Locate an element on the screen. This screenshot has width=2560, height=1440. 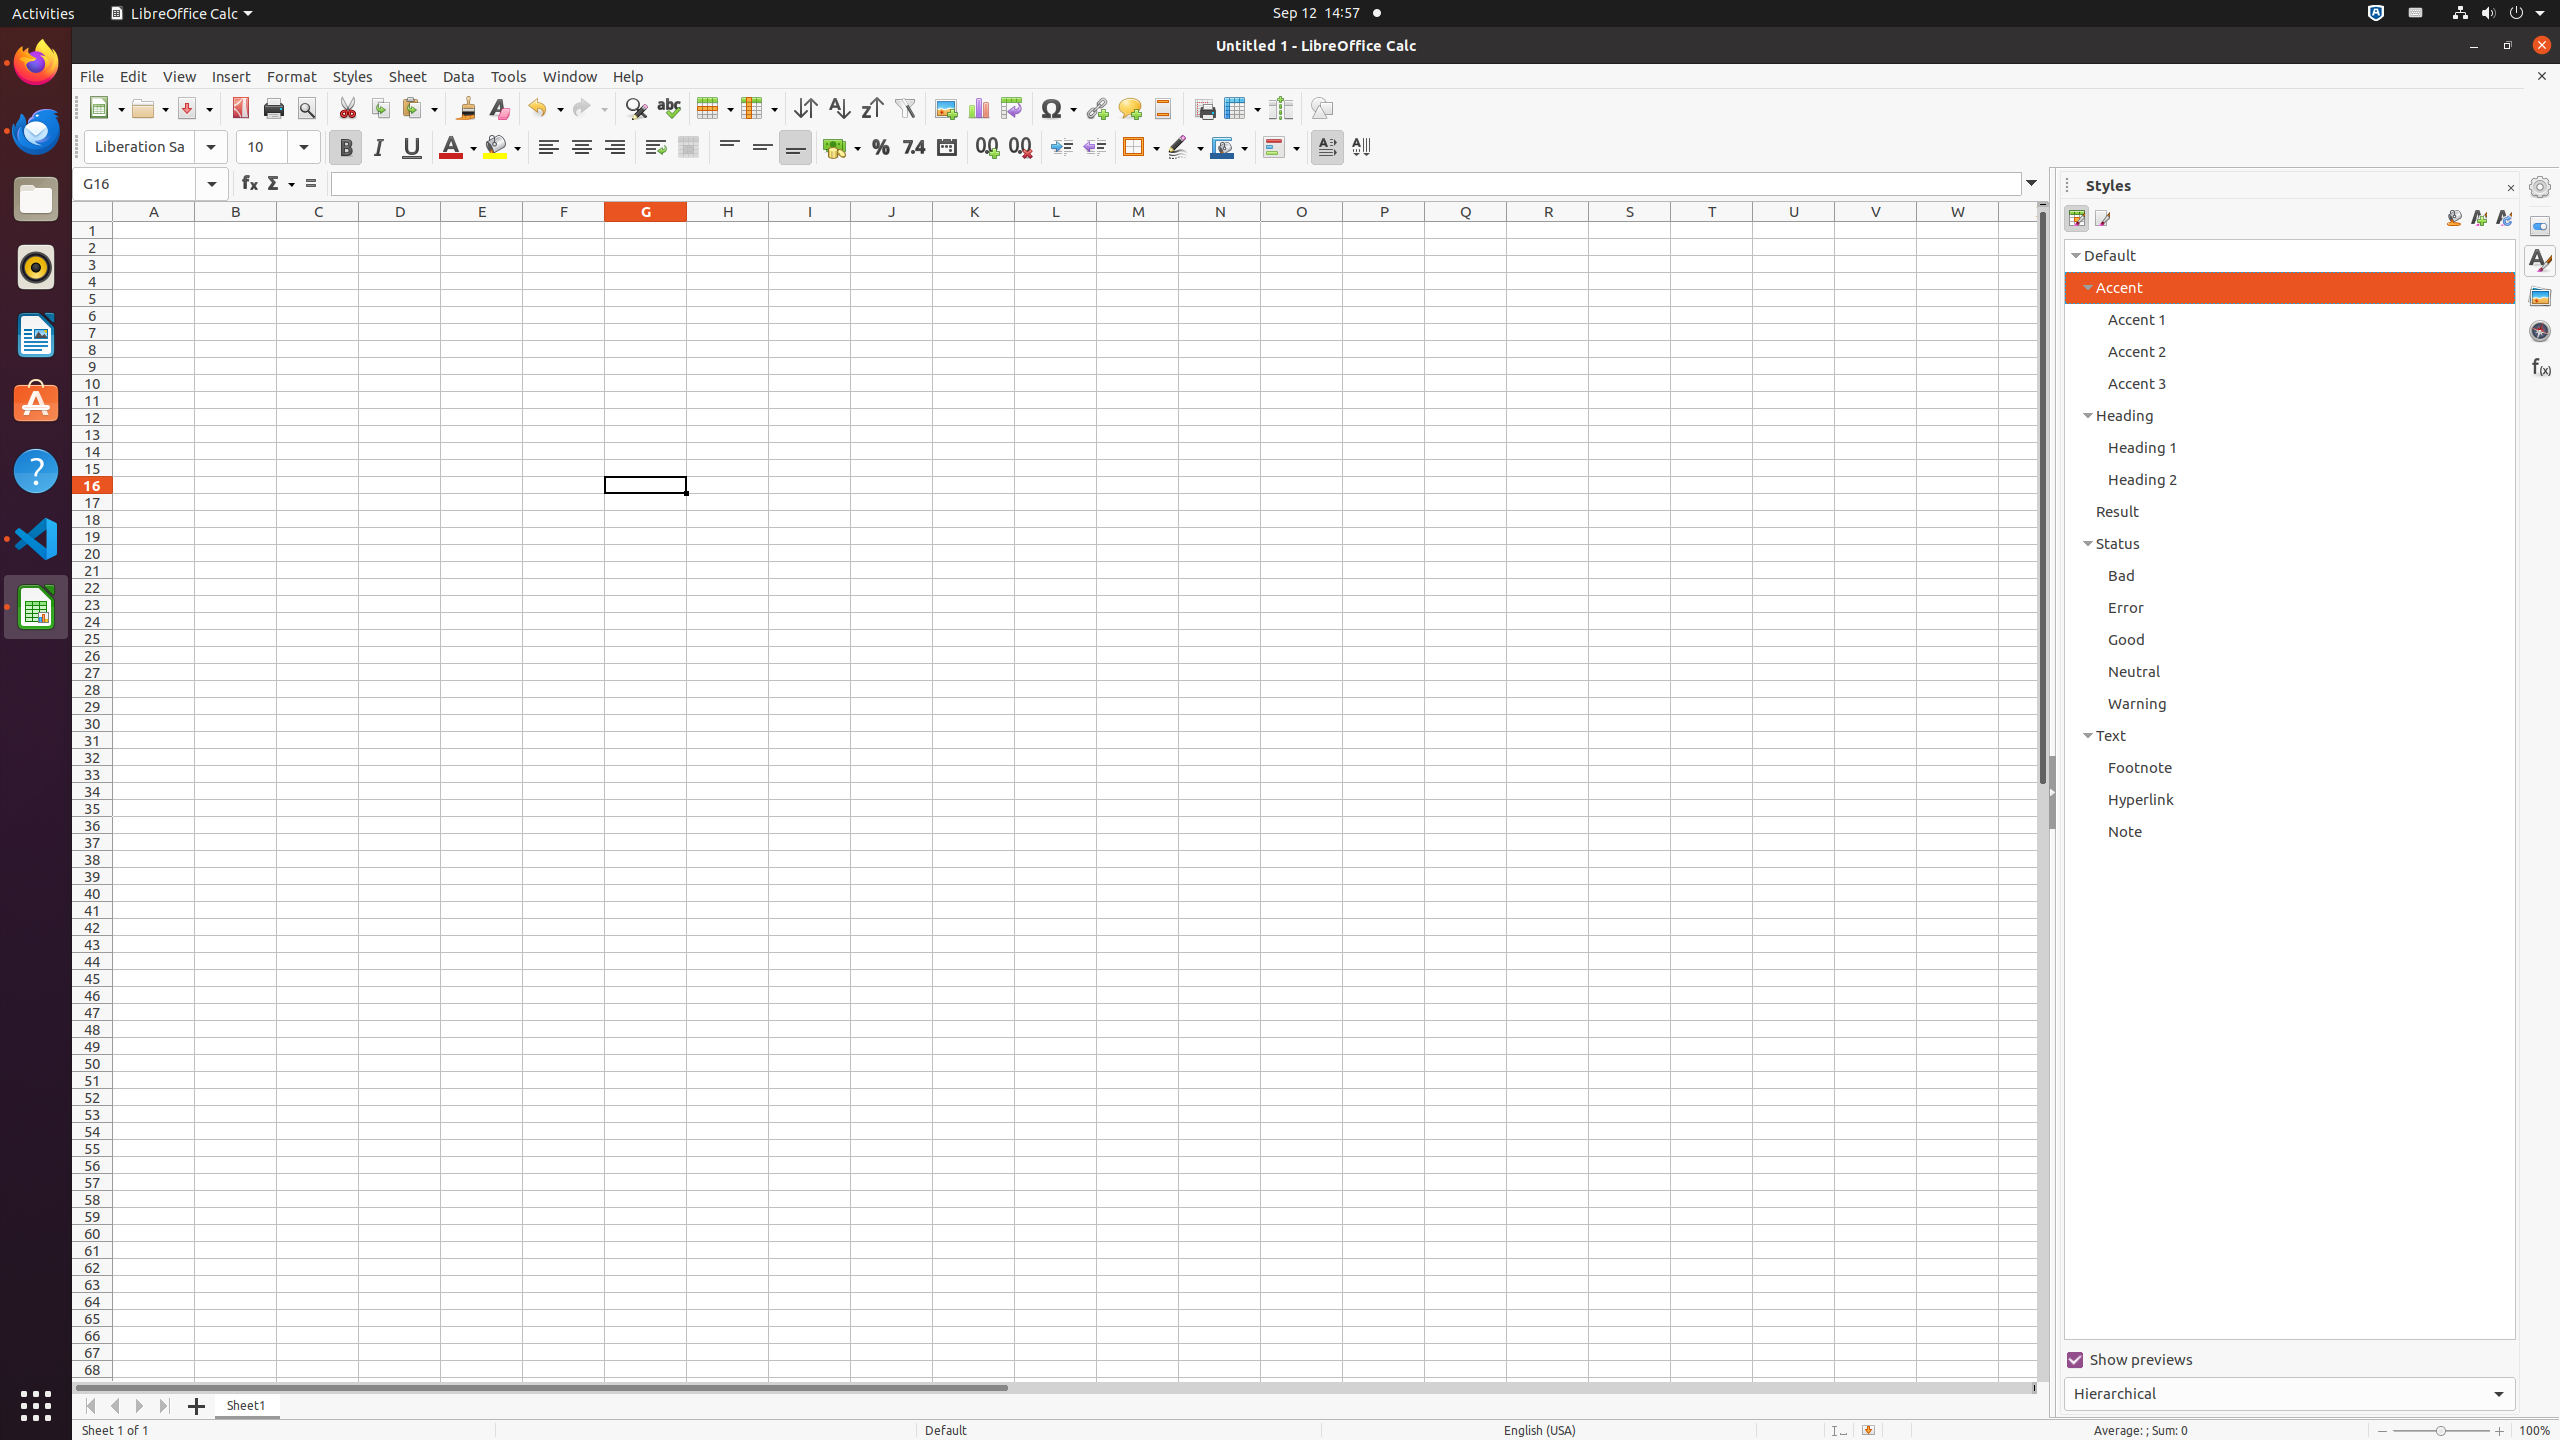
Update Style is located at coordinates (2504, 218).